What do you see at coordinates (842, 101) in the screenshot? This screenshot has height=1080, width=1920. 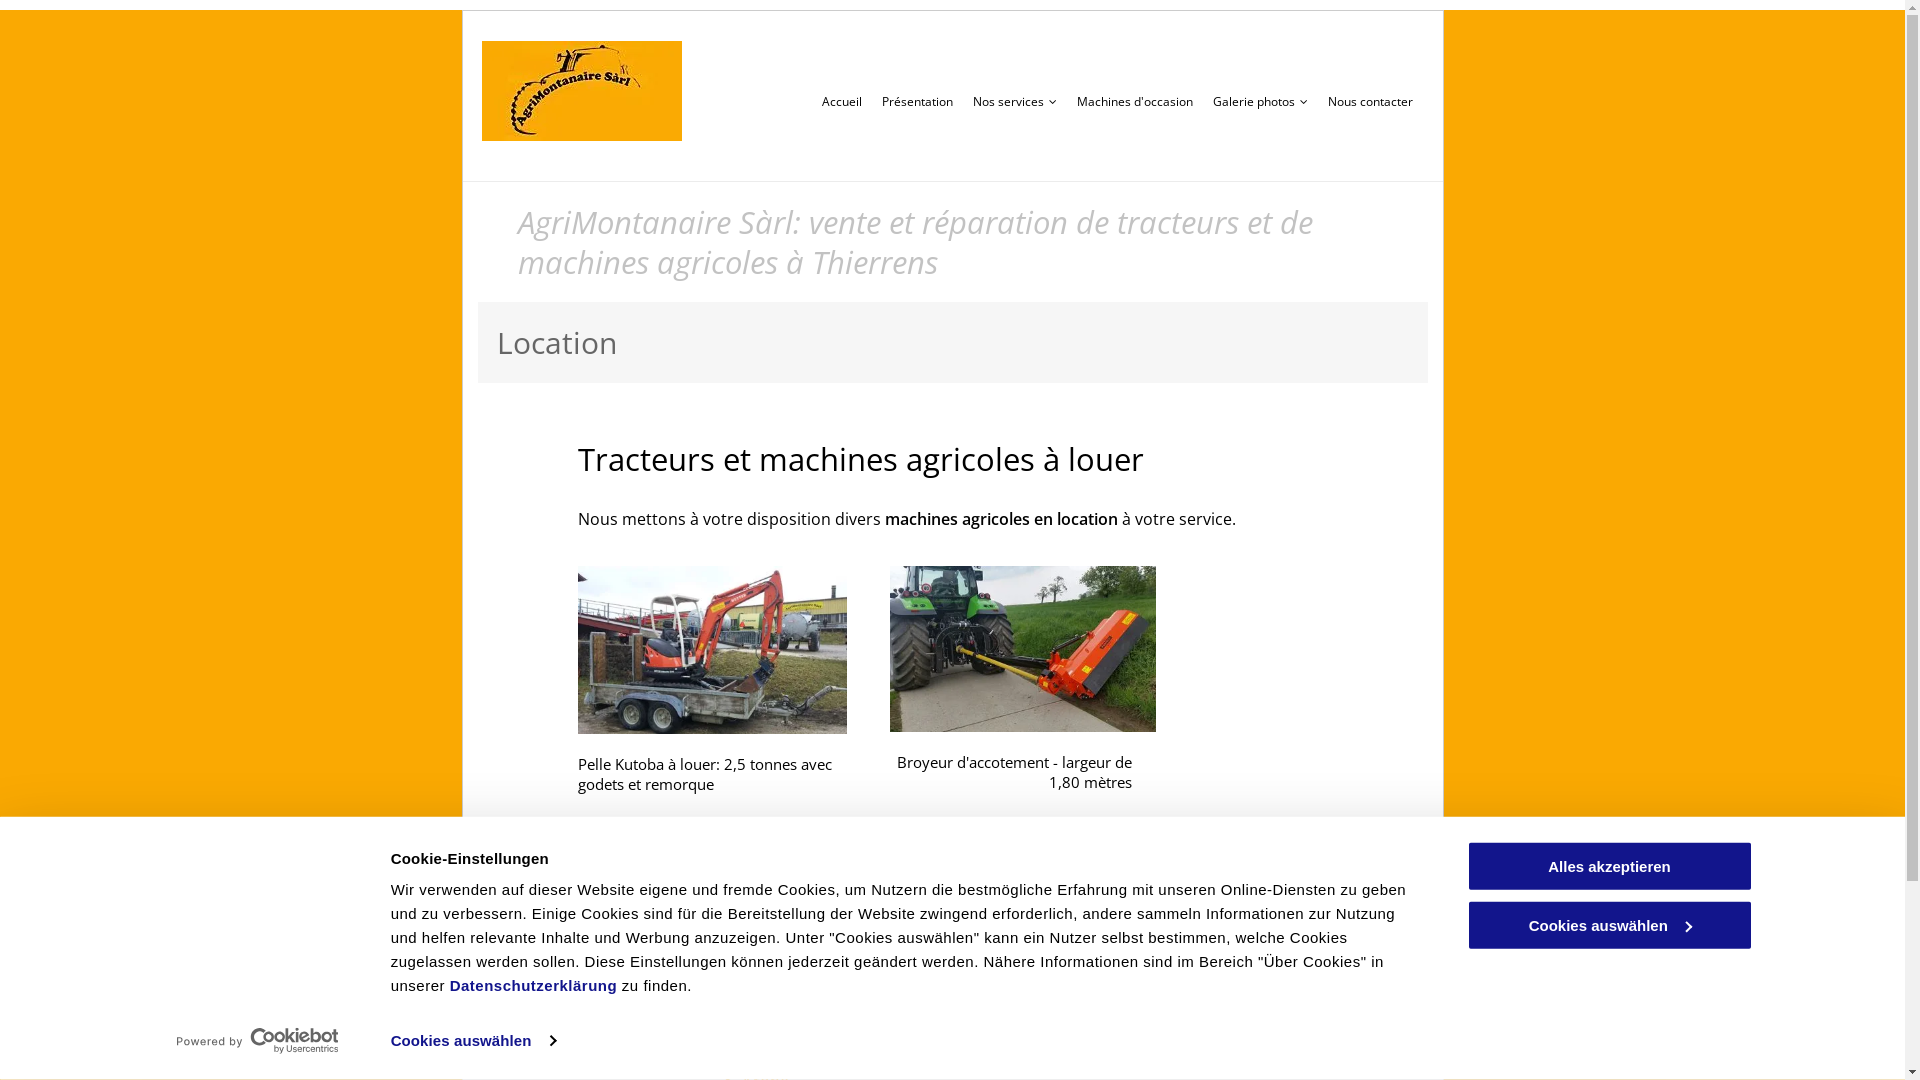 I see `Accueil` at bounding box center [842, 101].